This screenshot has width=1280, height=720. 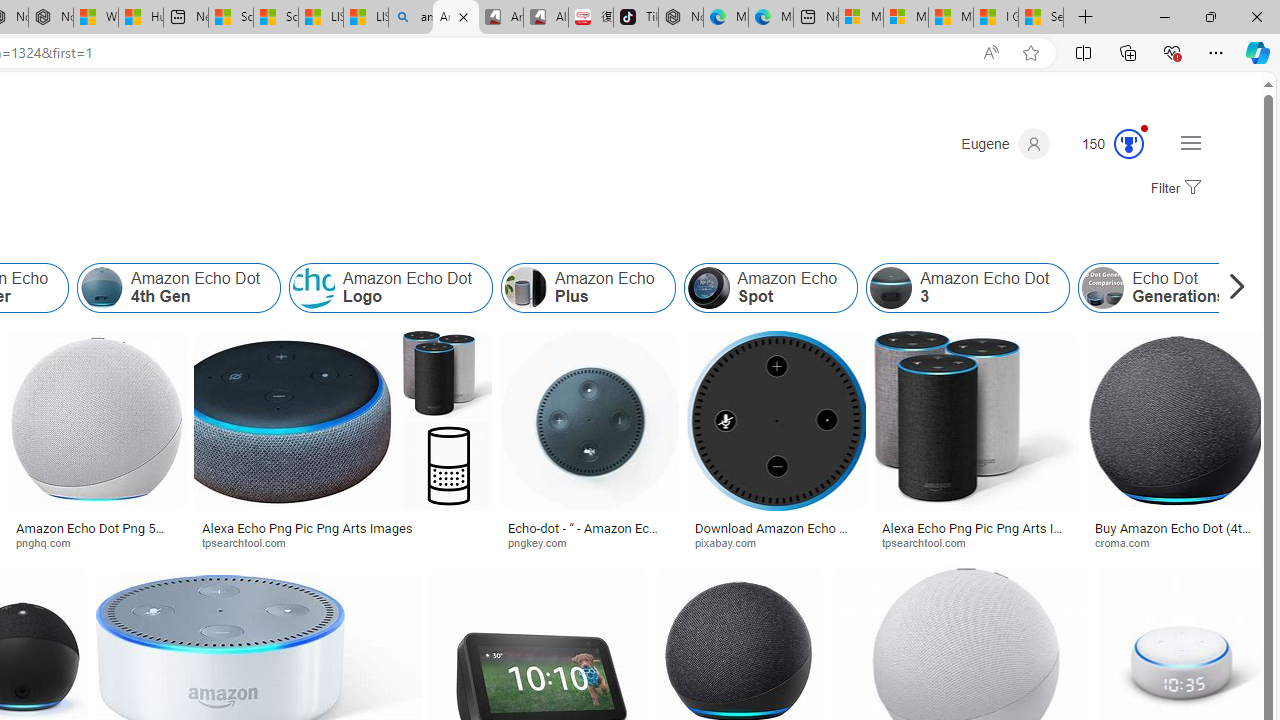 I want to click on tpsearchtool.com, so click(x=976, y=542).